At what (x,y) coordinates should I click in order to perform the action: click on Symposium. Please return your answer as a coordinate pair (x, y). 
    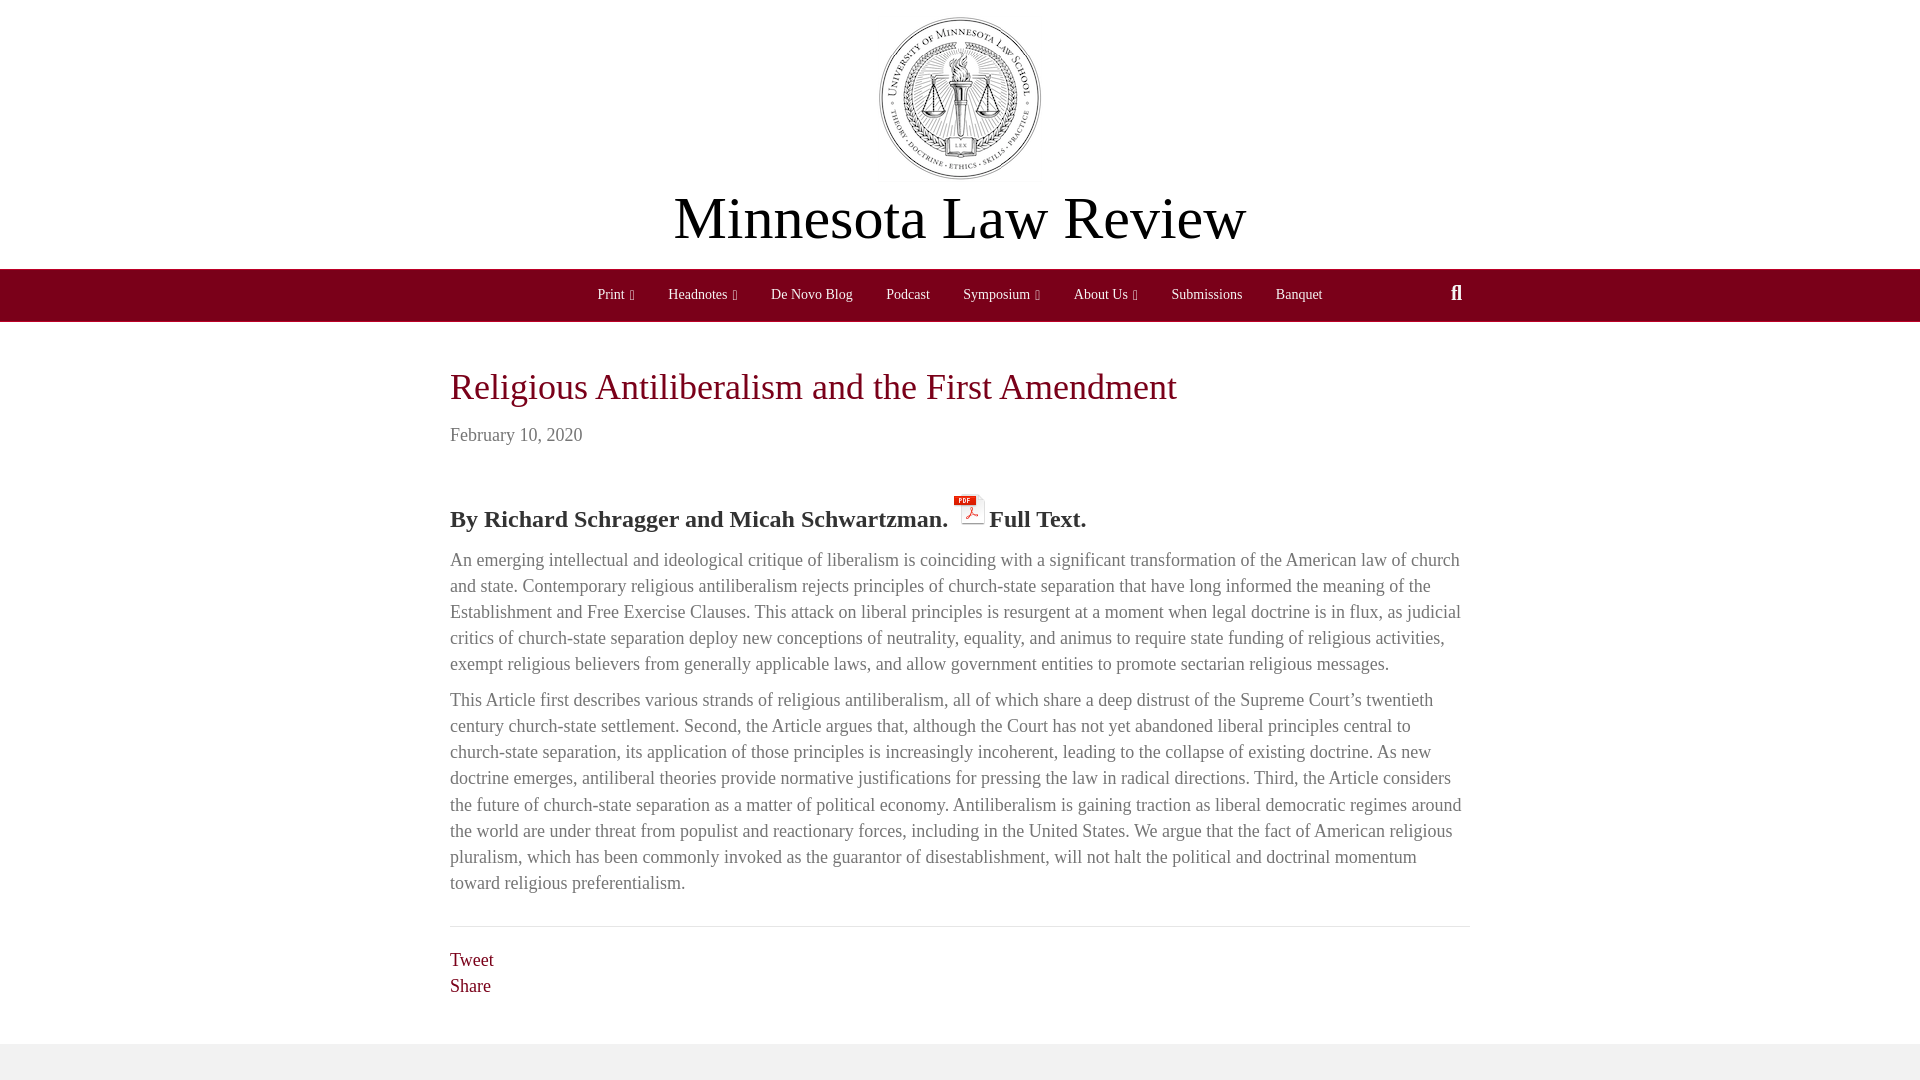
    Looking at the image, I should click on (1001, 295).